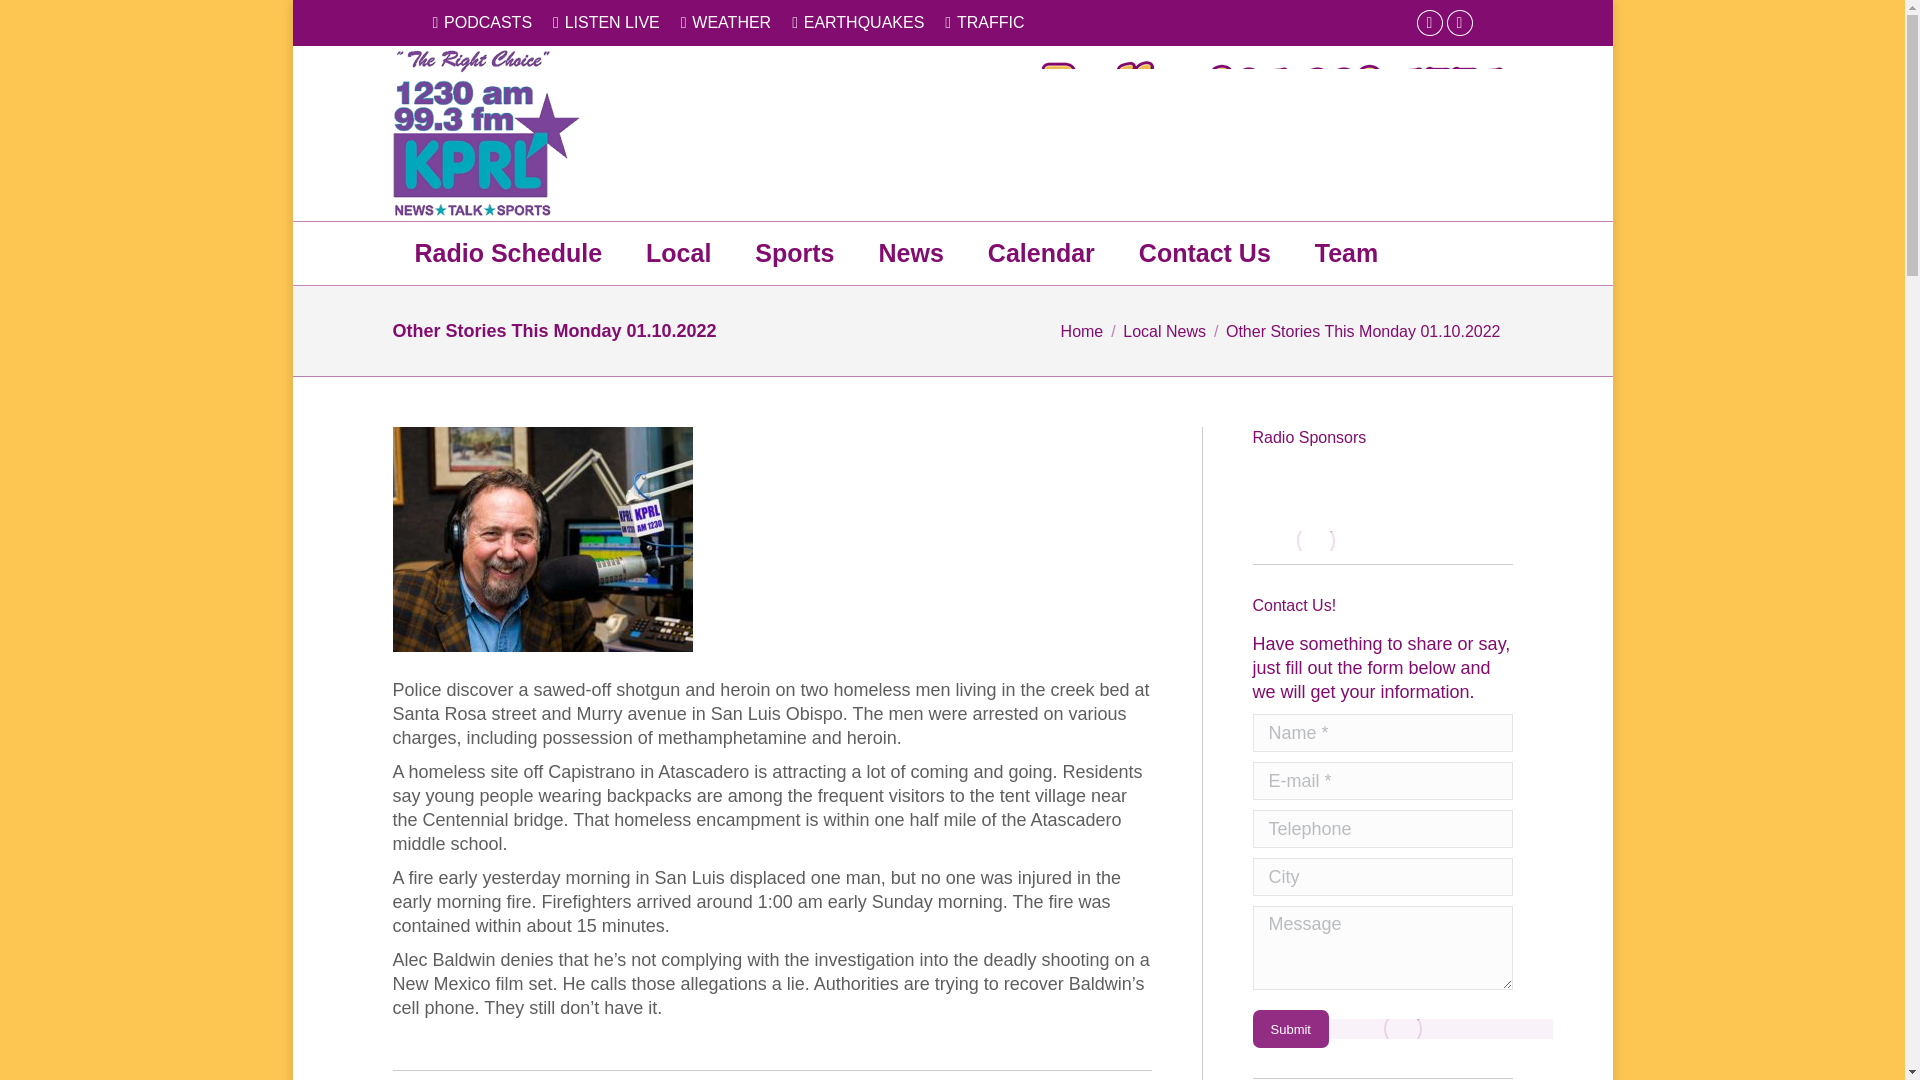 The height and width of the screenshot is (1080, 1920). What do you see at coordinates (726, 22) in the screenshot?
I see `WEATHER` at bounding box center [726, 22].